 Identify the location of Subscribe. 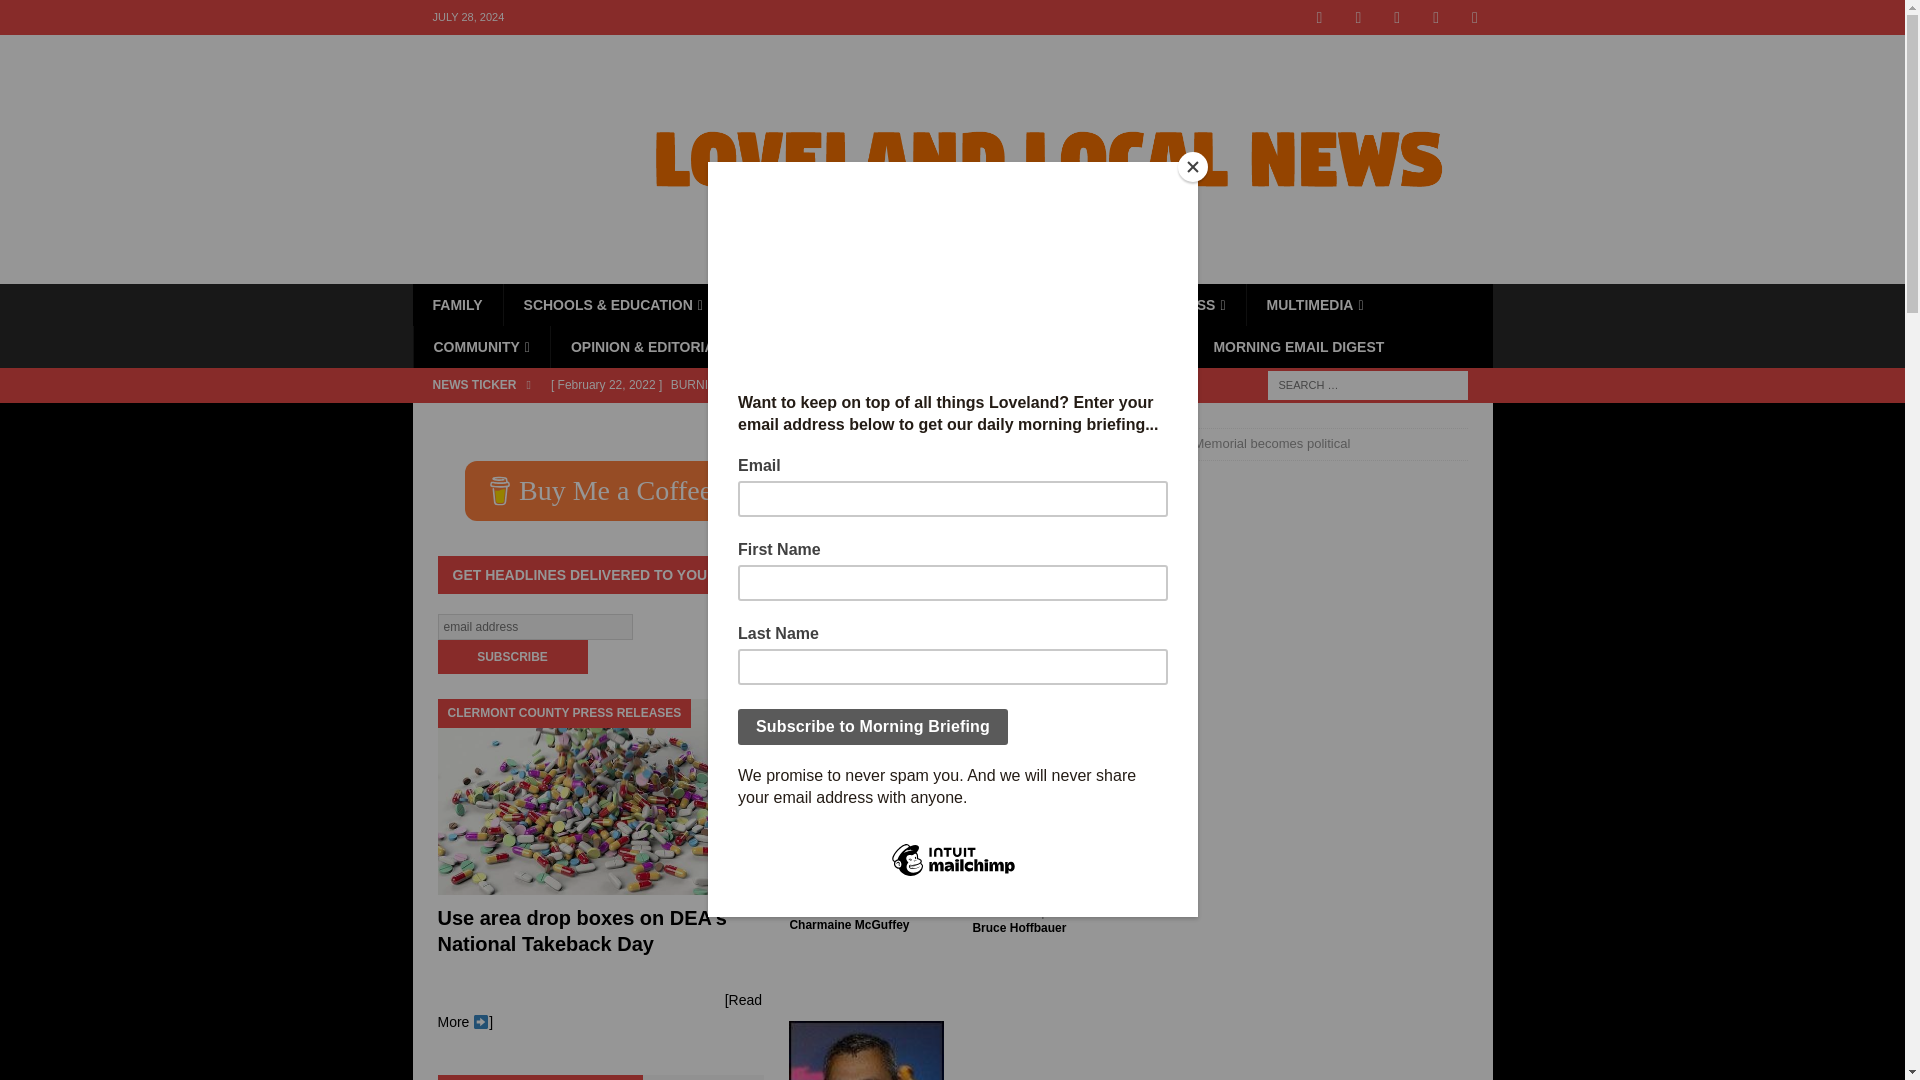
(512, 656).